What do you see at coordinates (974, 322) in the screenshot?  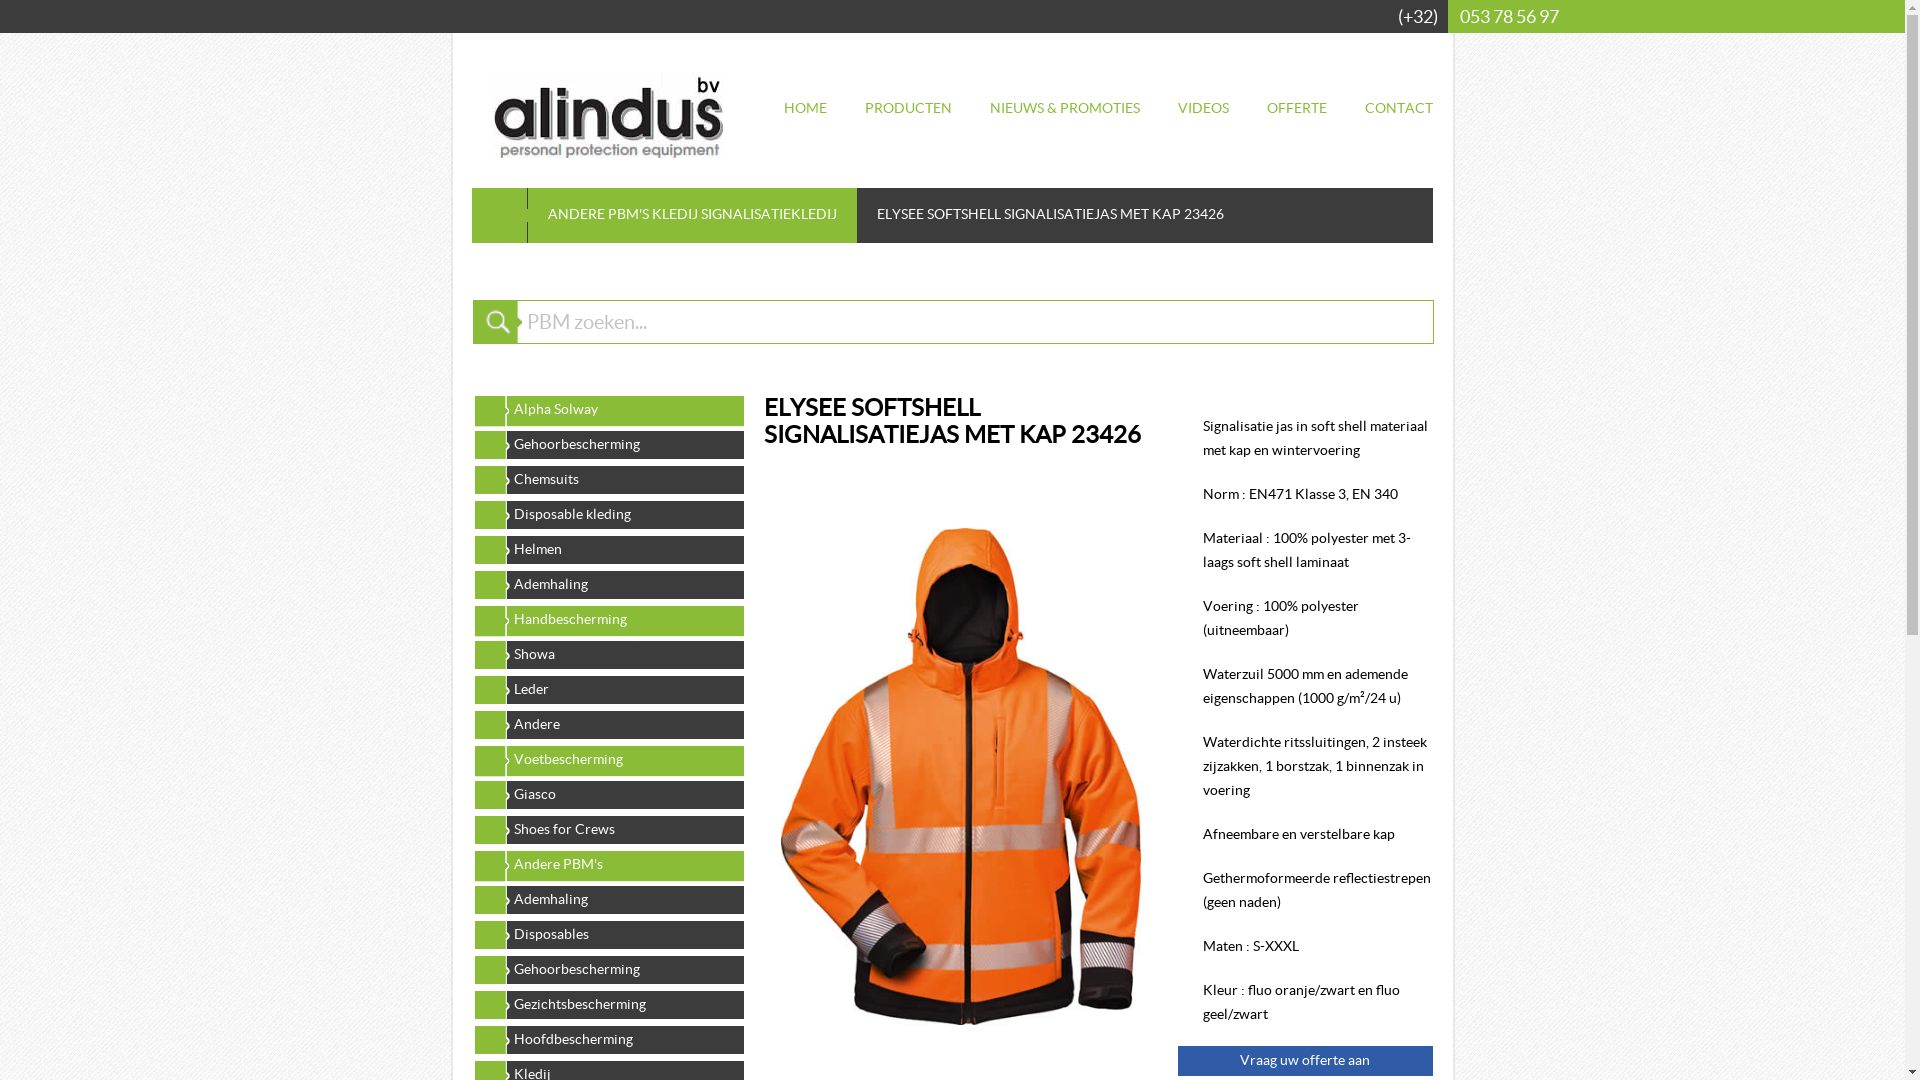 I see `PBM zoeken...` at bounding box center [974, 322].